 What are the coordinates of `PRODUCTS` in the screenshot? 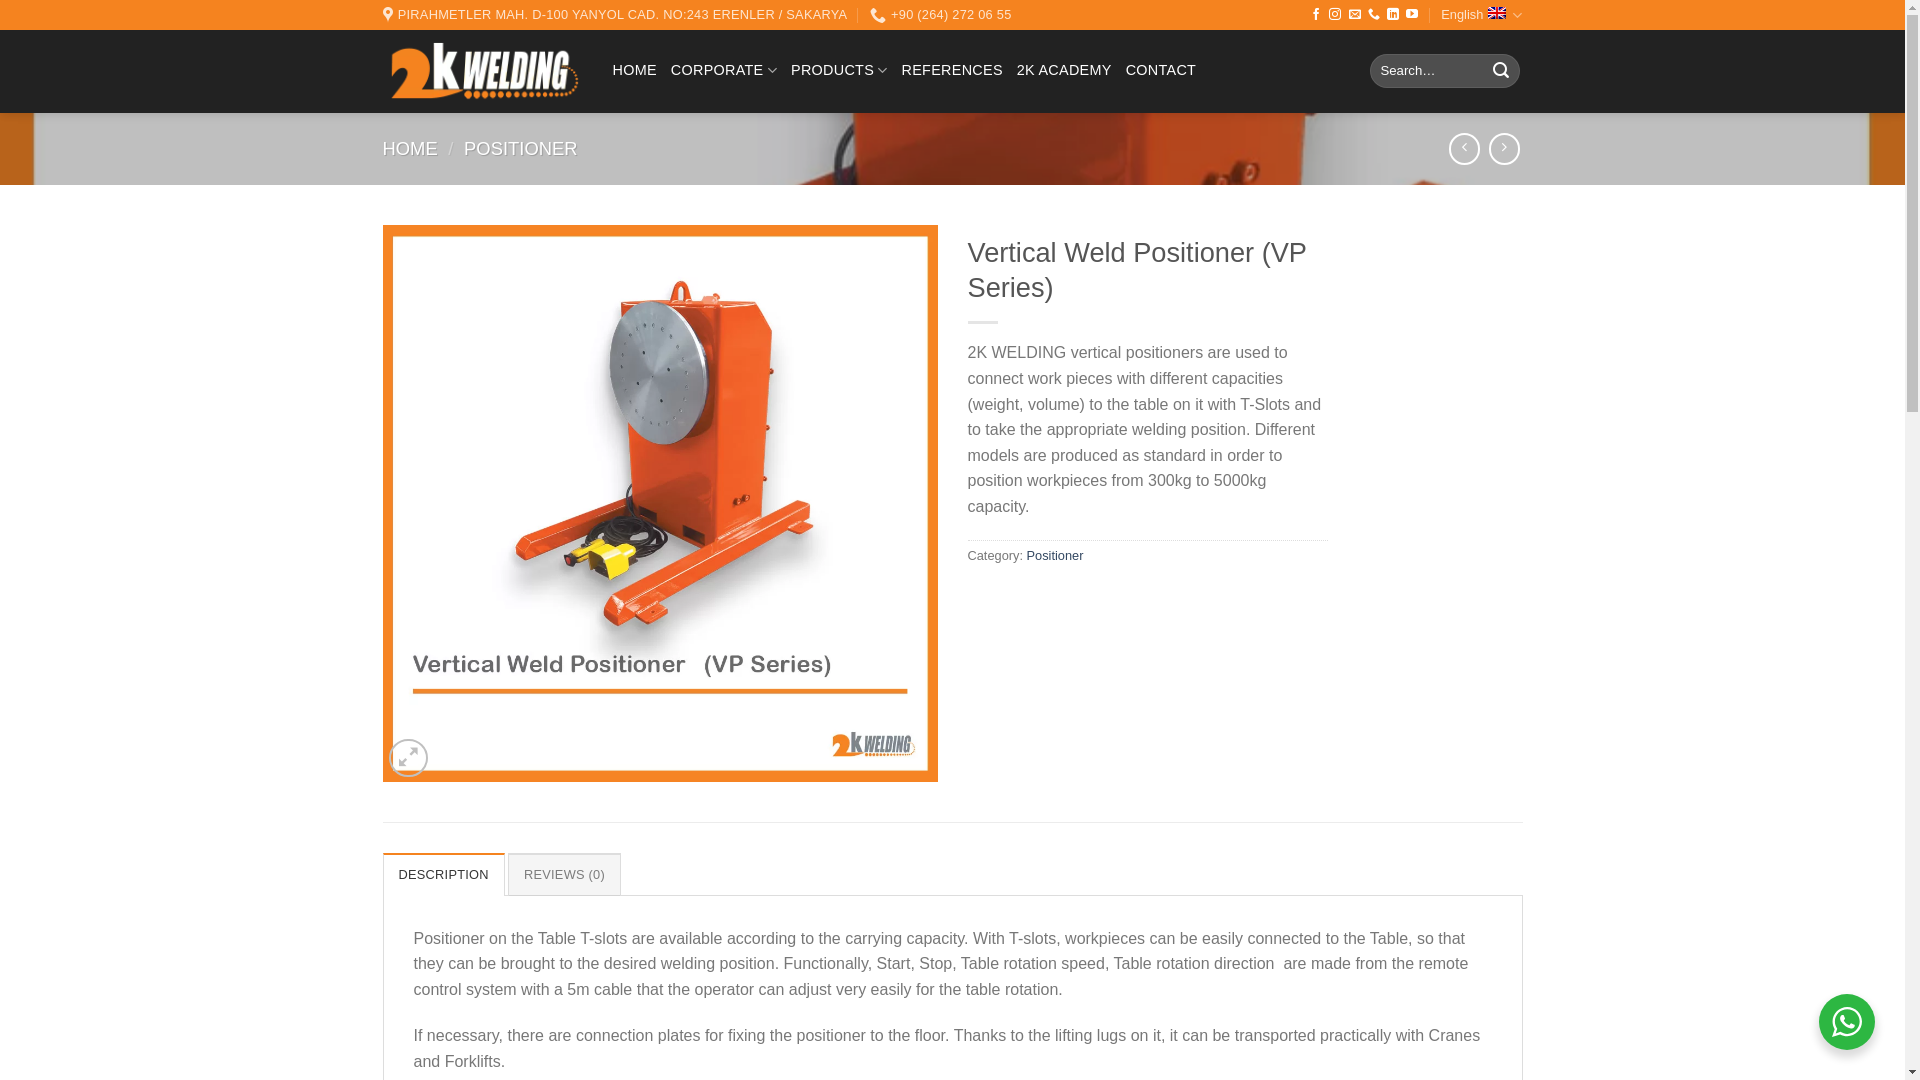 It's located at (840, 70).